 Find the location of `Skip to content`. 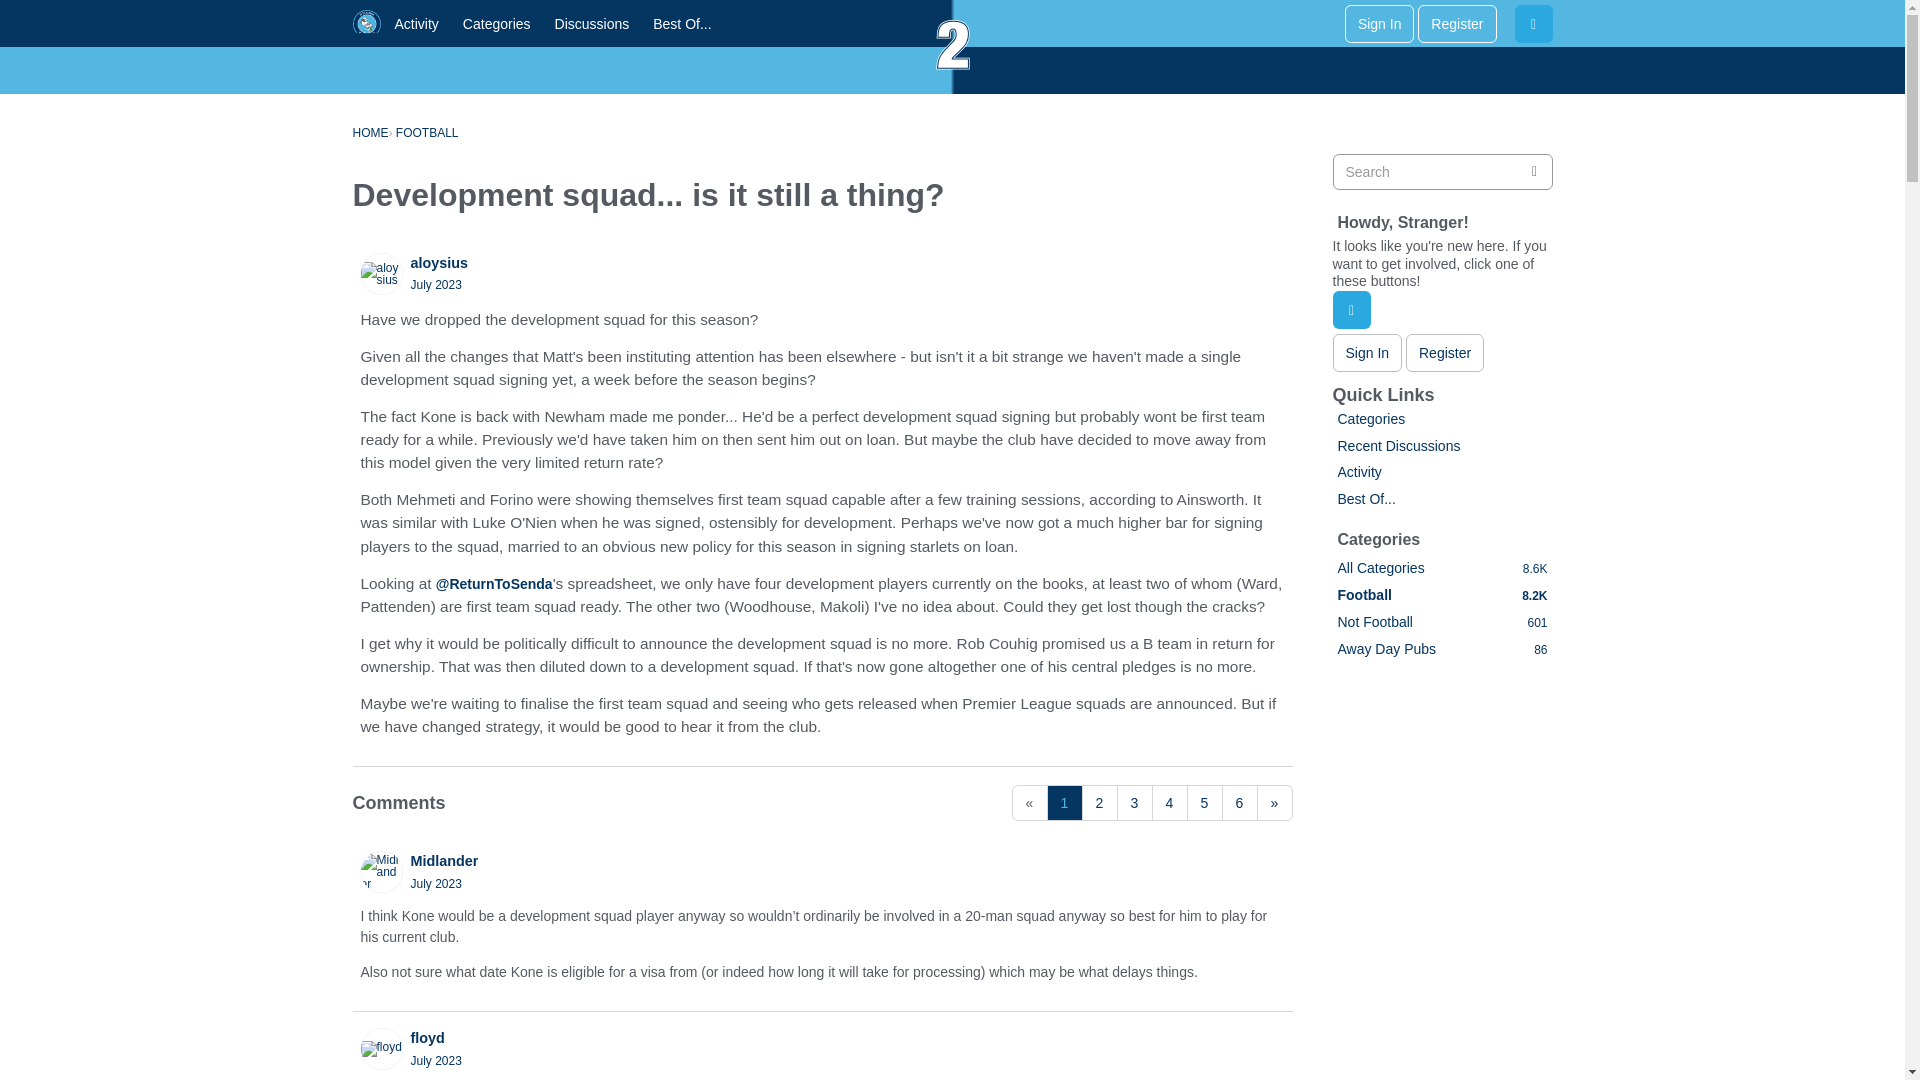

Skip to content is located at coordinates (17, 17).